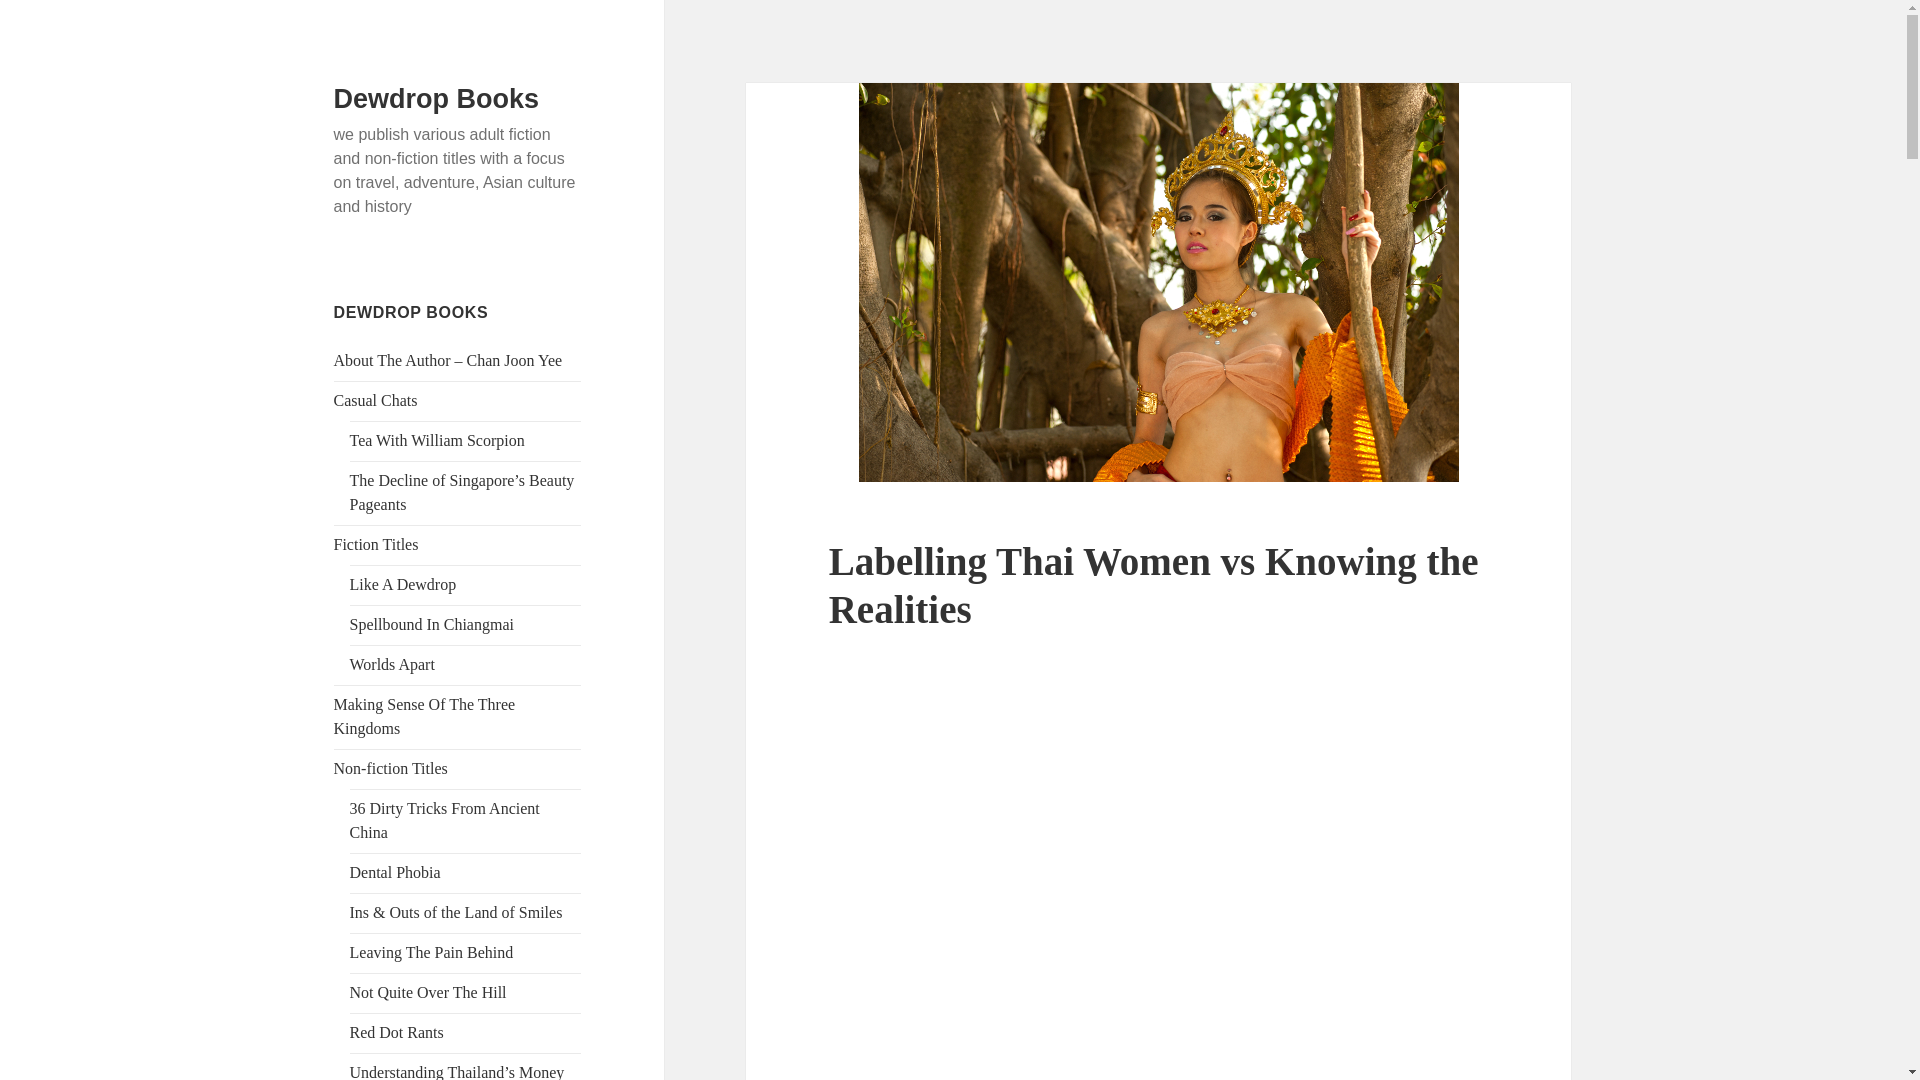 The width and height of the screenshot is (1920, 1080). What do you see at coordinates (390, 768) in the screenshot?
I see `Non-fiction Titles` at bounding box center [390, 768].